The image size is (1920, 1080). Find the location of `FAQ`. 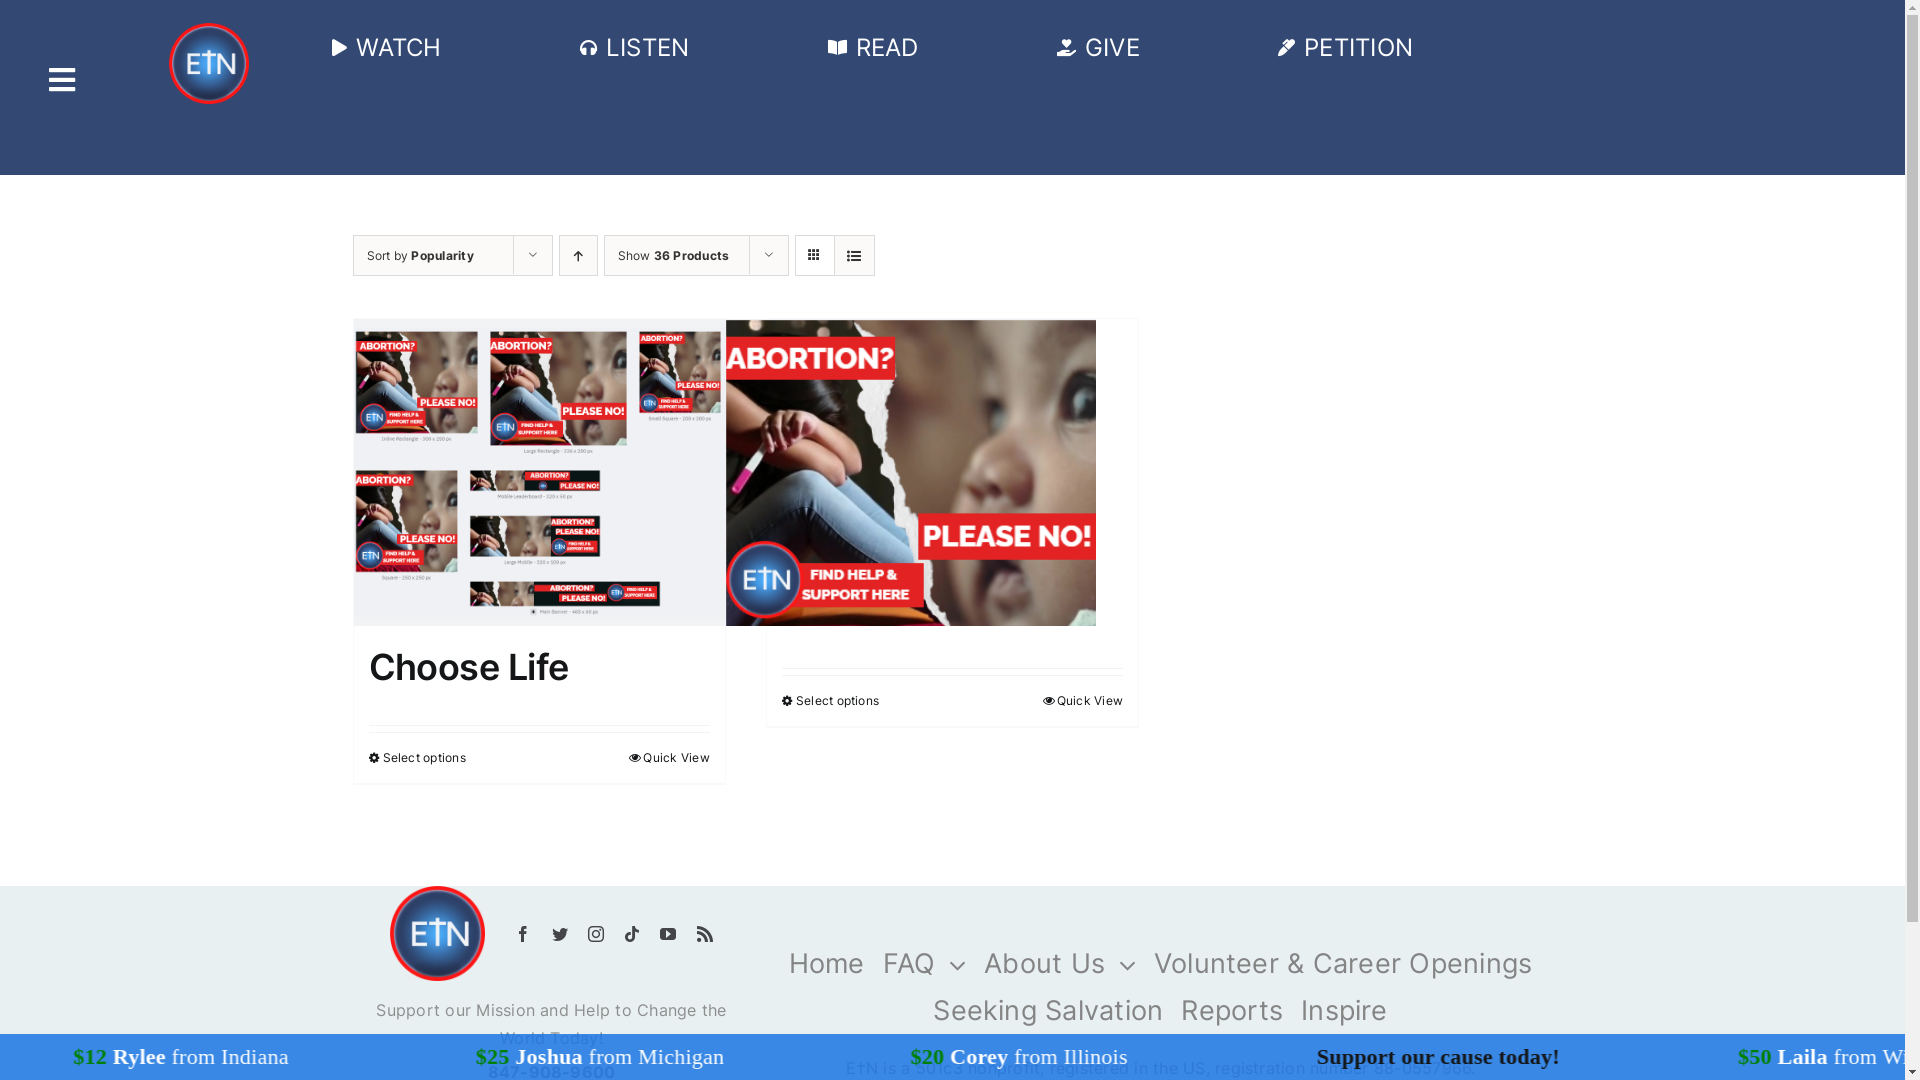

FAQ is located at coordinates (924, 964).